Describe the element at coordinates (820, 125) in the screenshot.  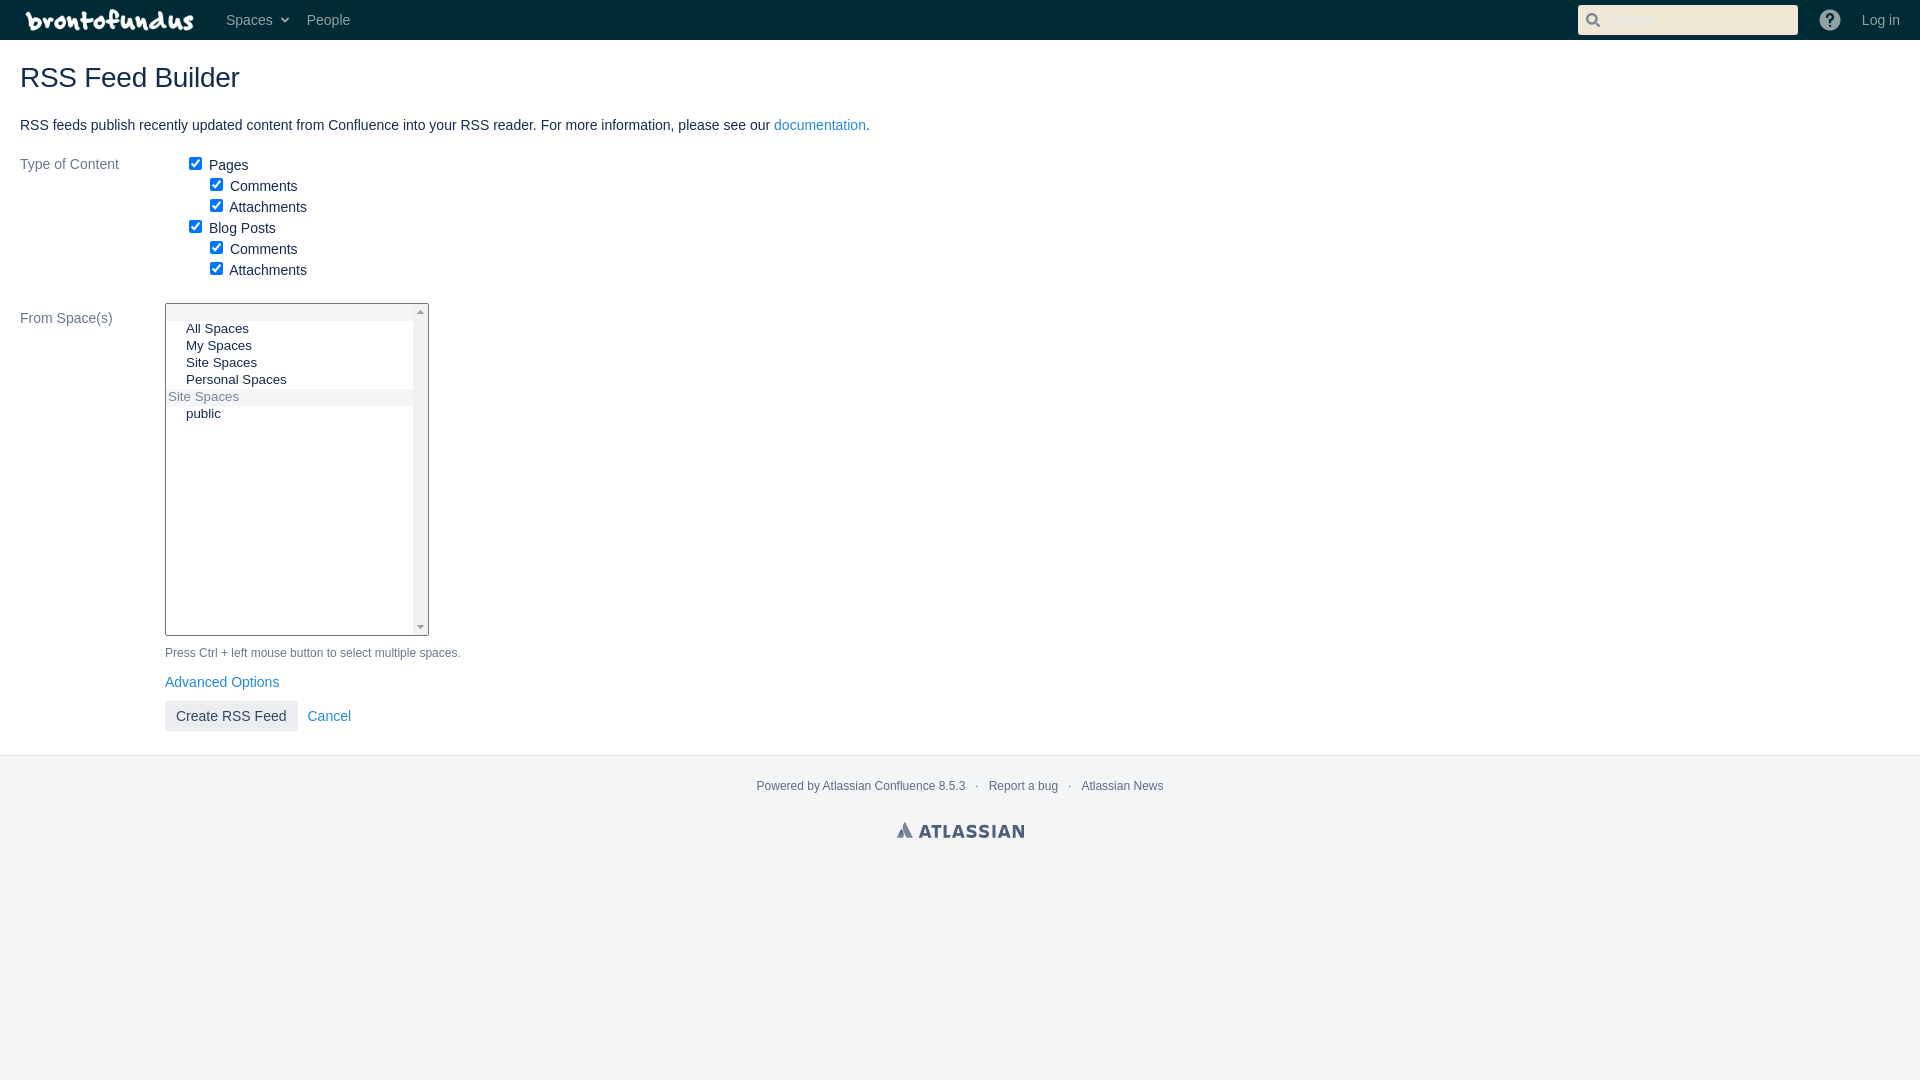
I see `documentation` at that location.